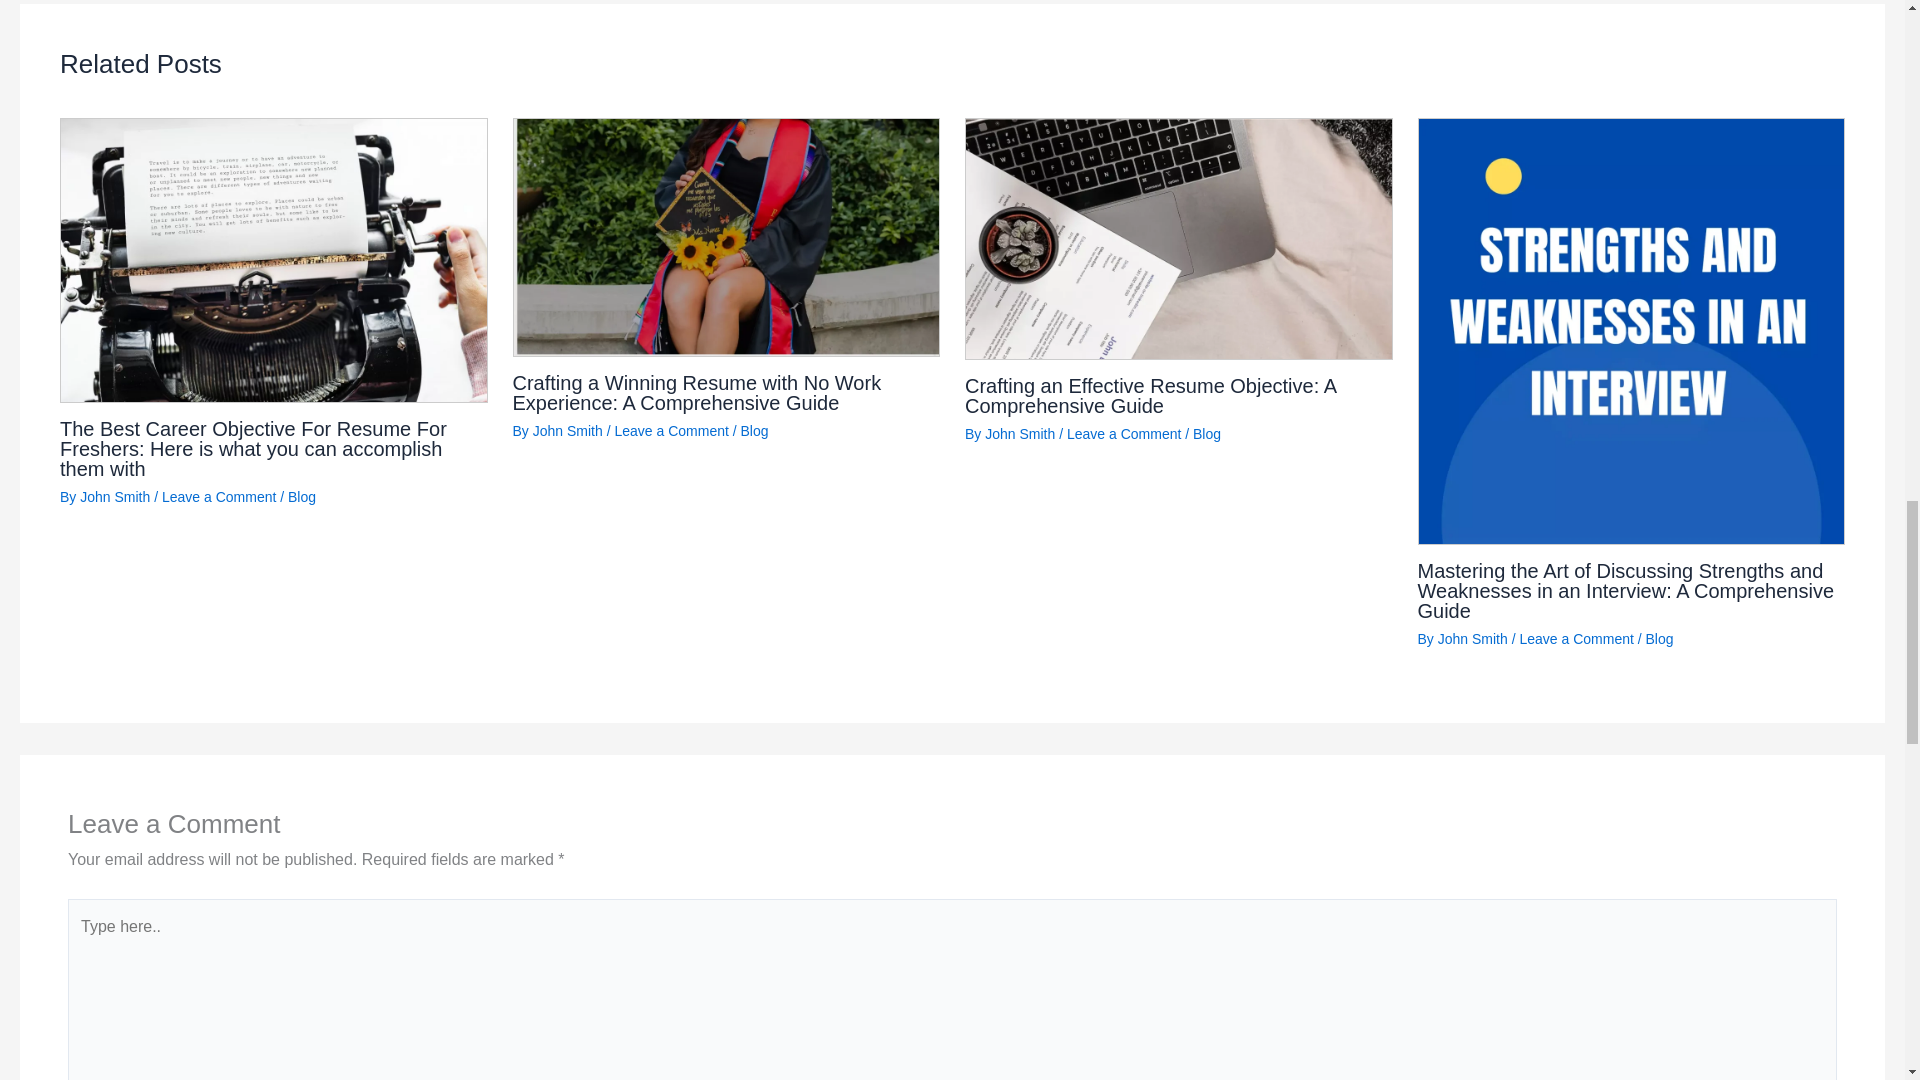 The image size is (1920, 1080). I want to click on View all posts by John Smith, so click(1472, 638).